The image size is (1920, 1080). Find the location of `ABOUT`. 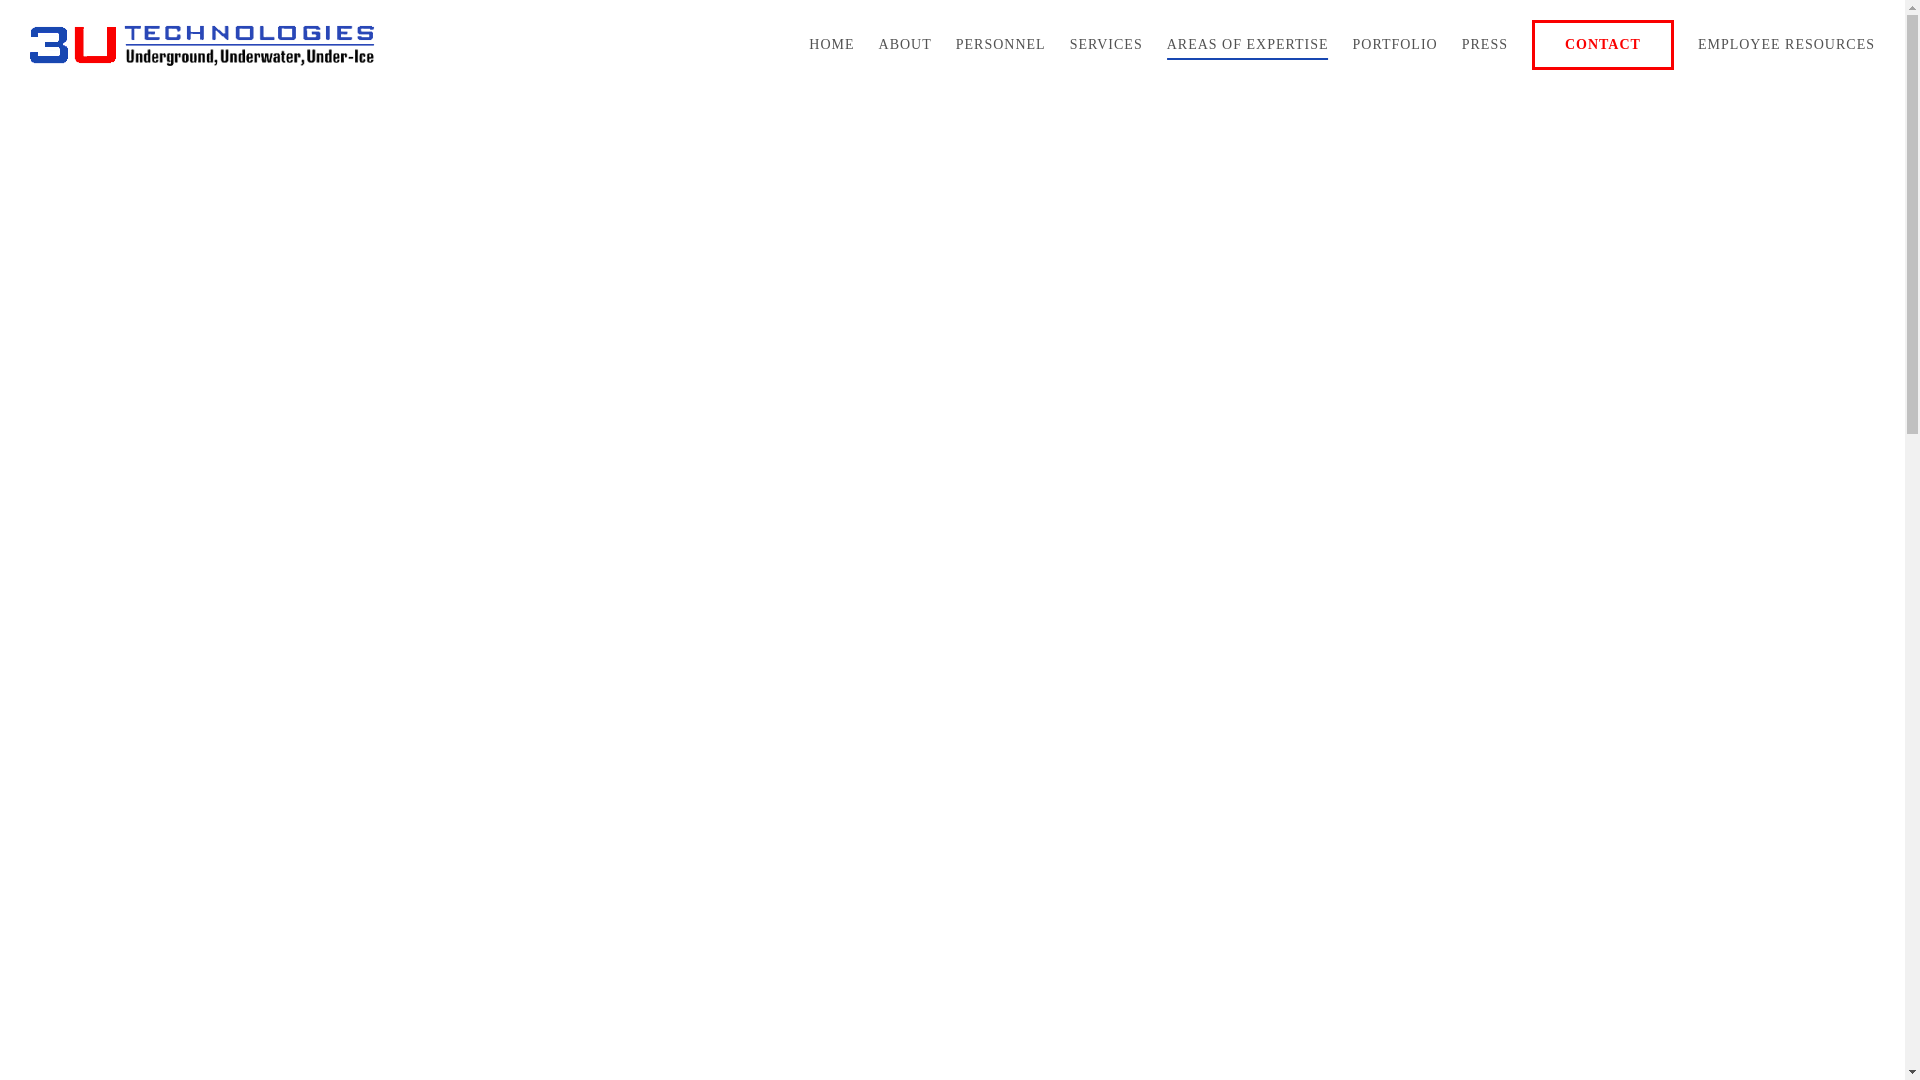

ABOUT is located at coordinates (906, 45).